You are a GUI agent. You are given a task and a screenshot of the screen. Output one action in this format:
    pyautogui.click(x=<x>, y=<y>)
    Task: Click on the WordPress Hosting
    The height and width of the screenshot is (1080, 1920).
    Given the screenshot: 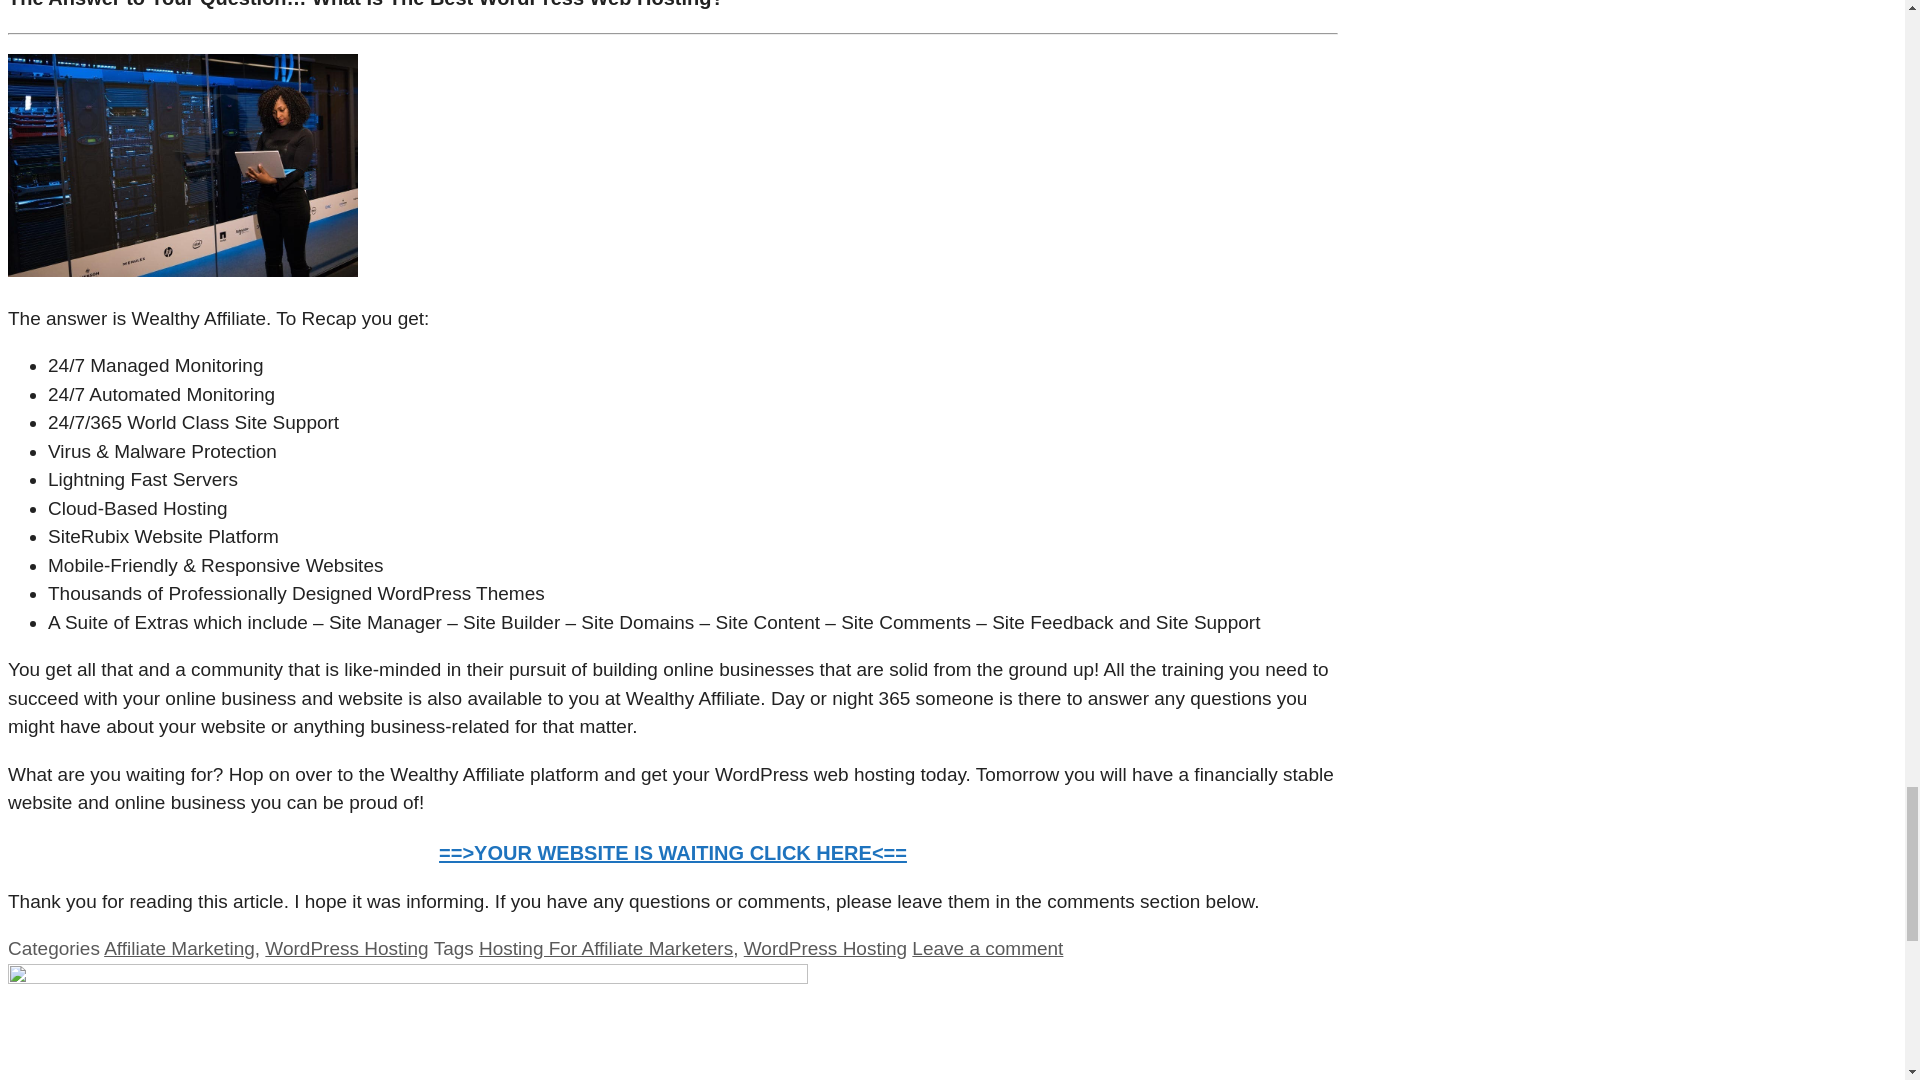 What is the action you would take?
    pyautogui.click(x=346, y=948)
    